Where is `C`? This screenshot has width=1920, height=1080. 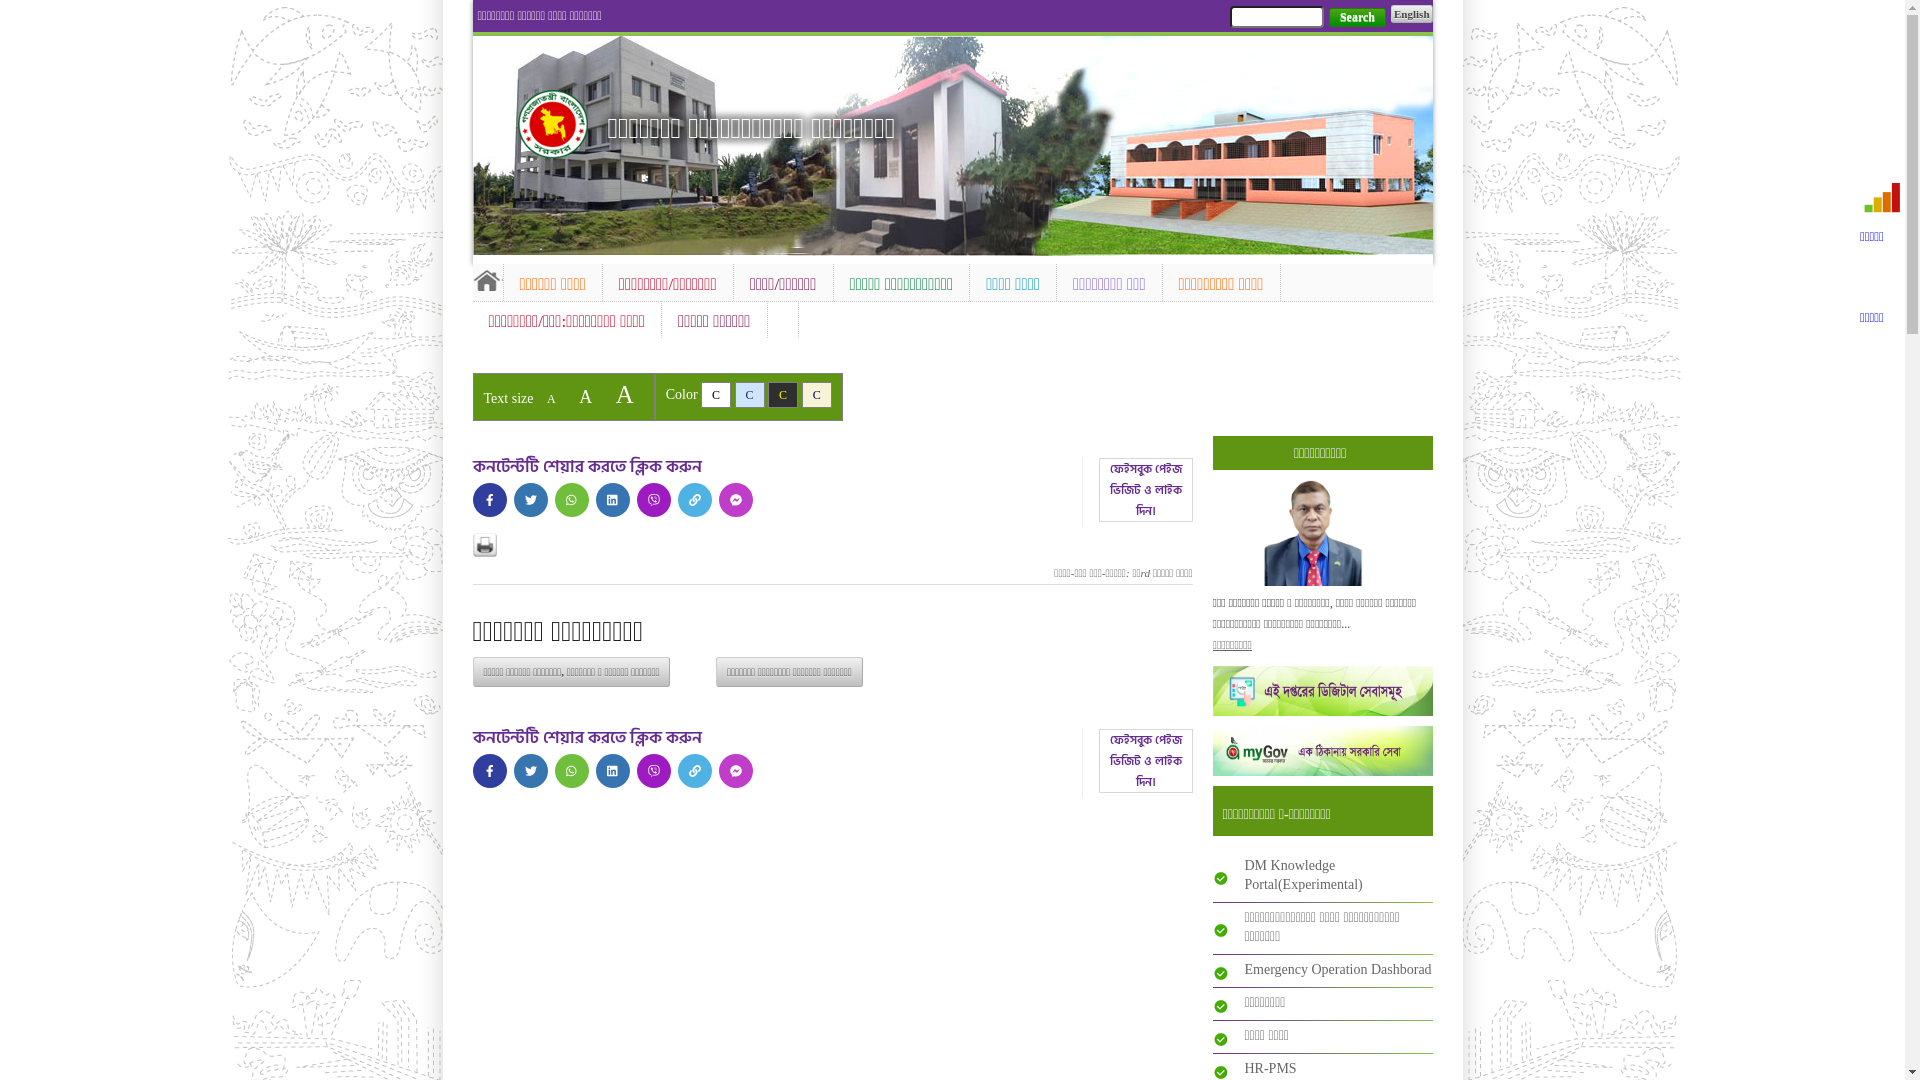
C is located at coordinates (716, 395).